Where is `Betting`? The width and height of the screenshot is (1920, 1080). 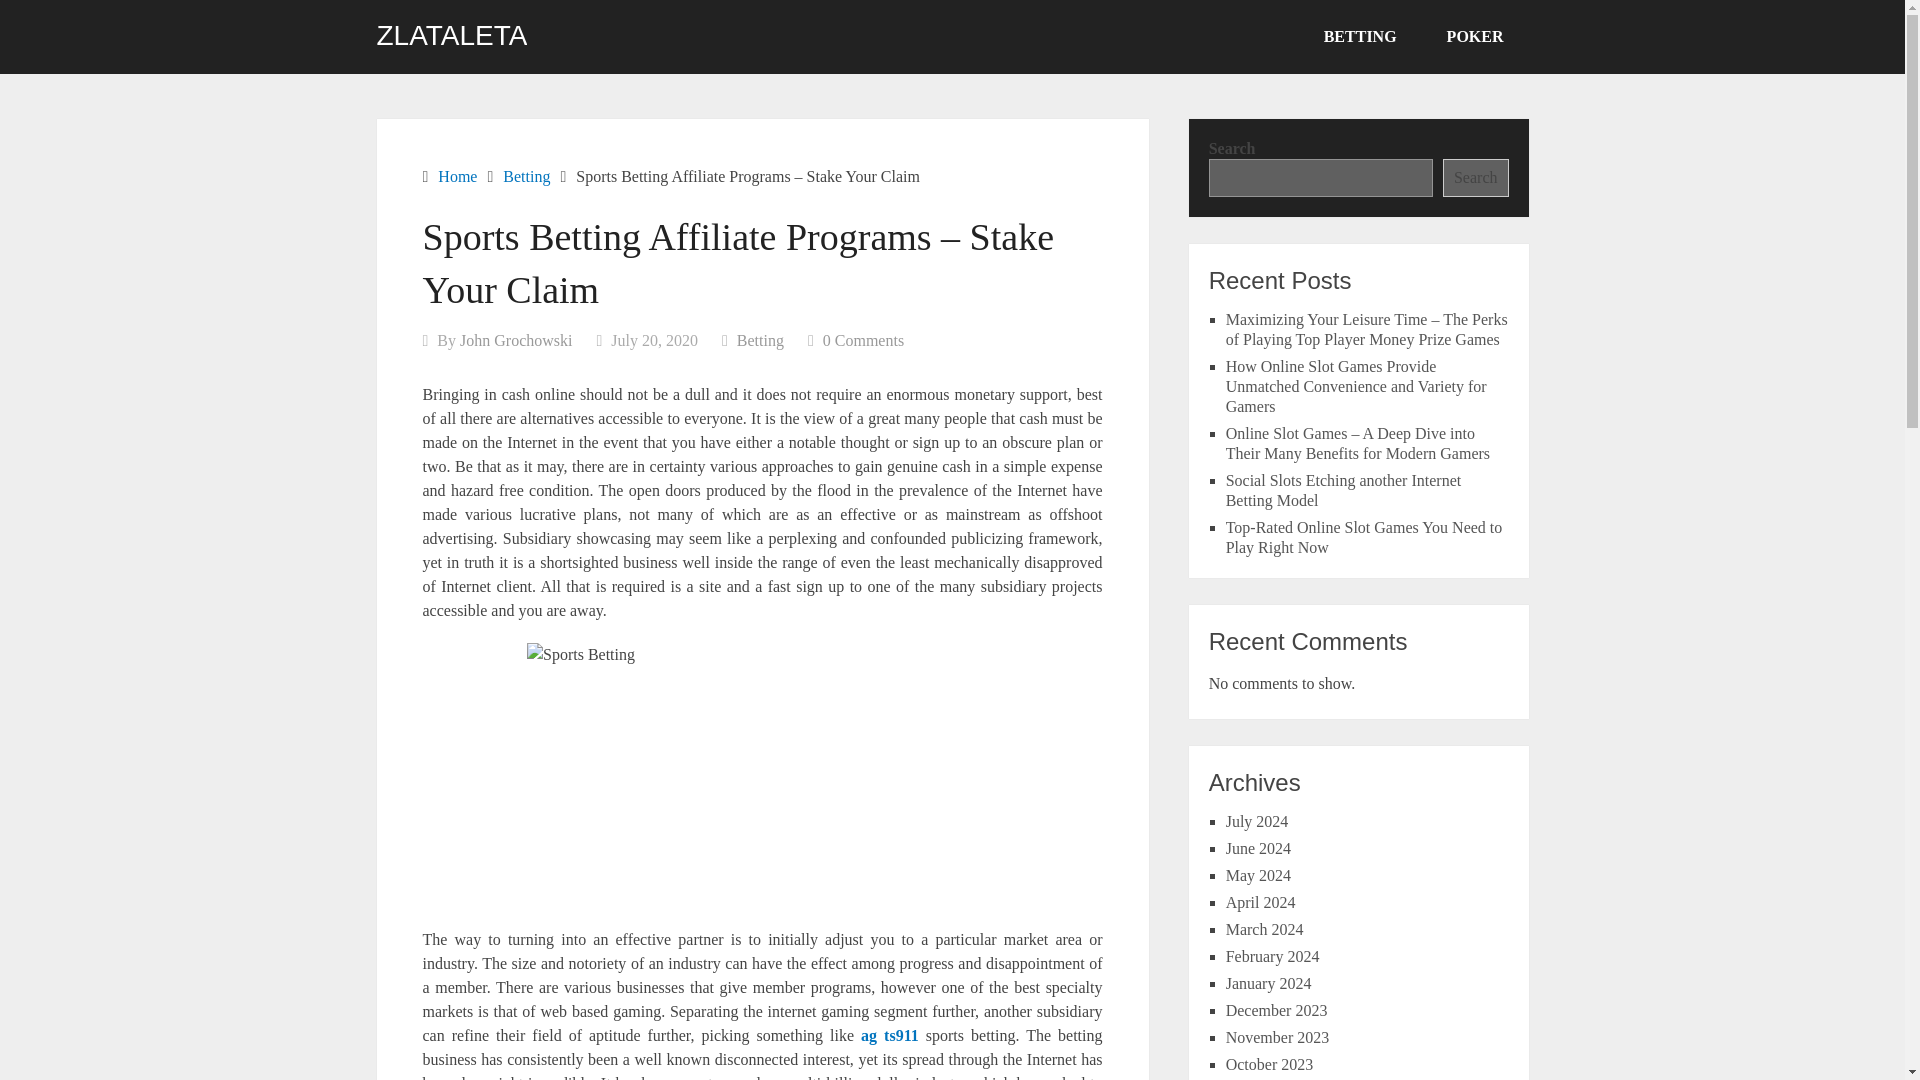
Betting is located at coordinates (760, 340).